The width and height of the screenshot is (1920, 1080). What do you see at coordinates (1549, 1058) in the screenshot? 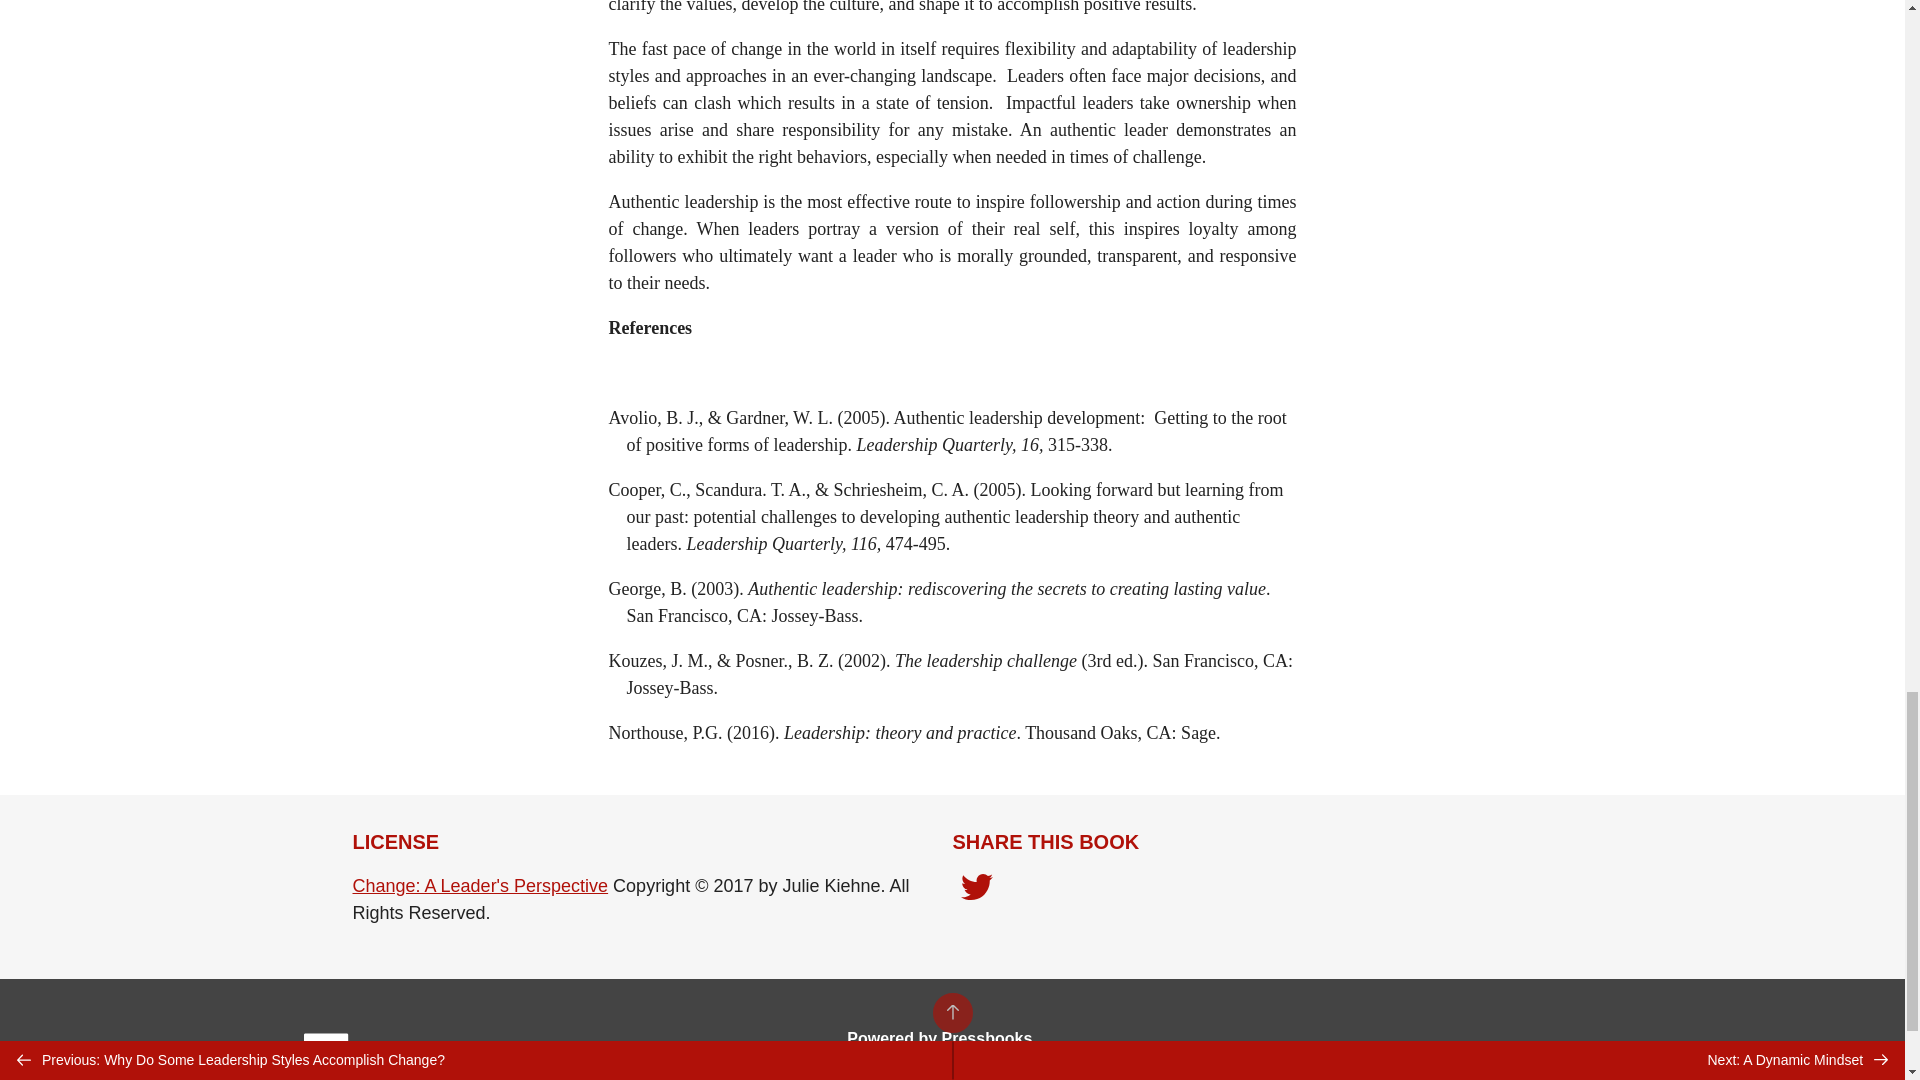
I see `Pressbooks on YouTube` at bounding box center [1549, 1058].